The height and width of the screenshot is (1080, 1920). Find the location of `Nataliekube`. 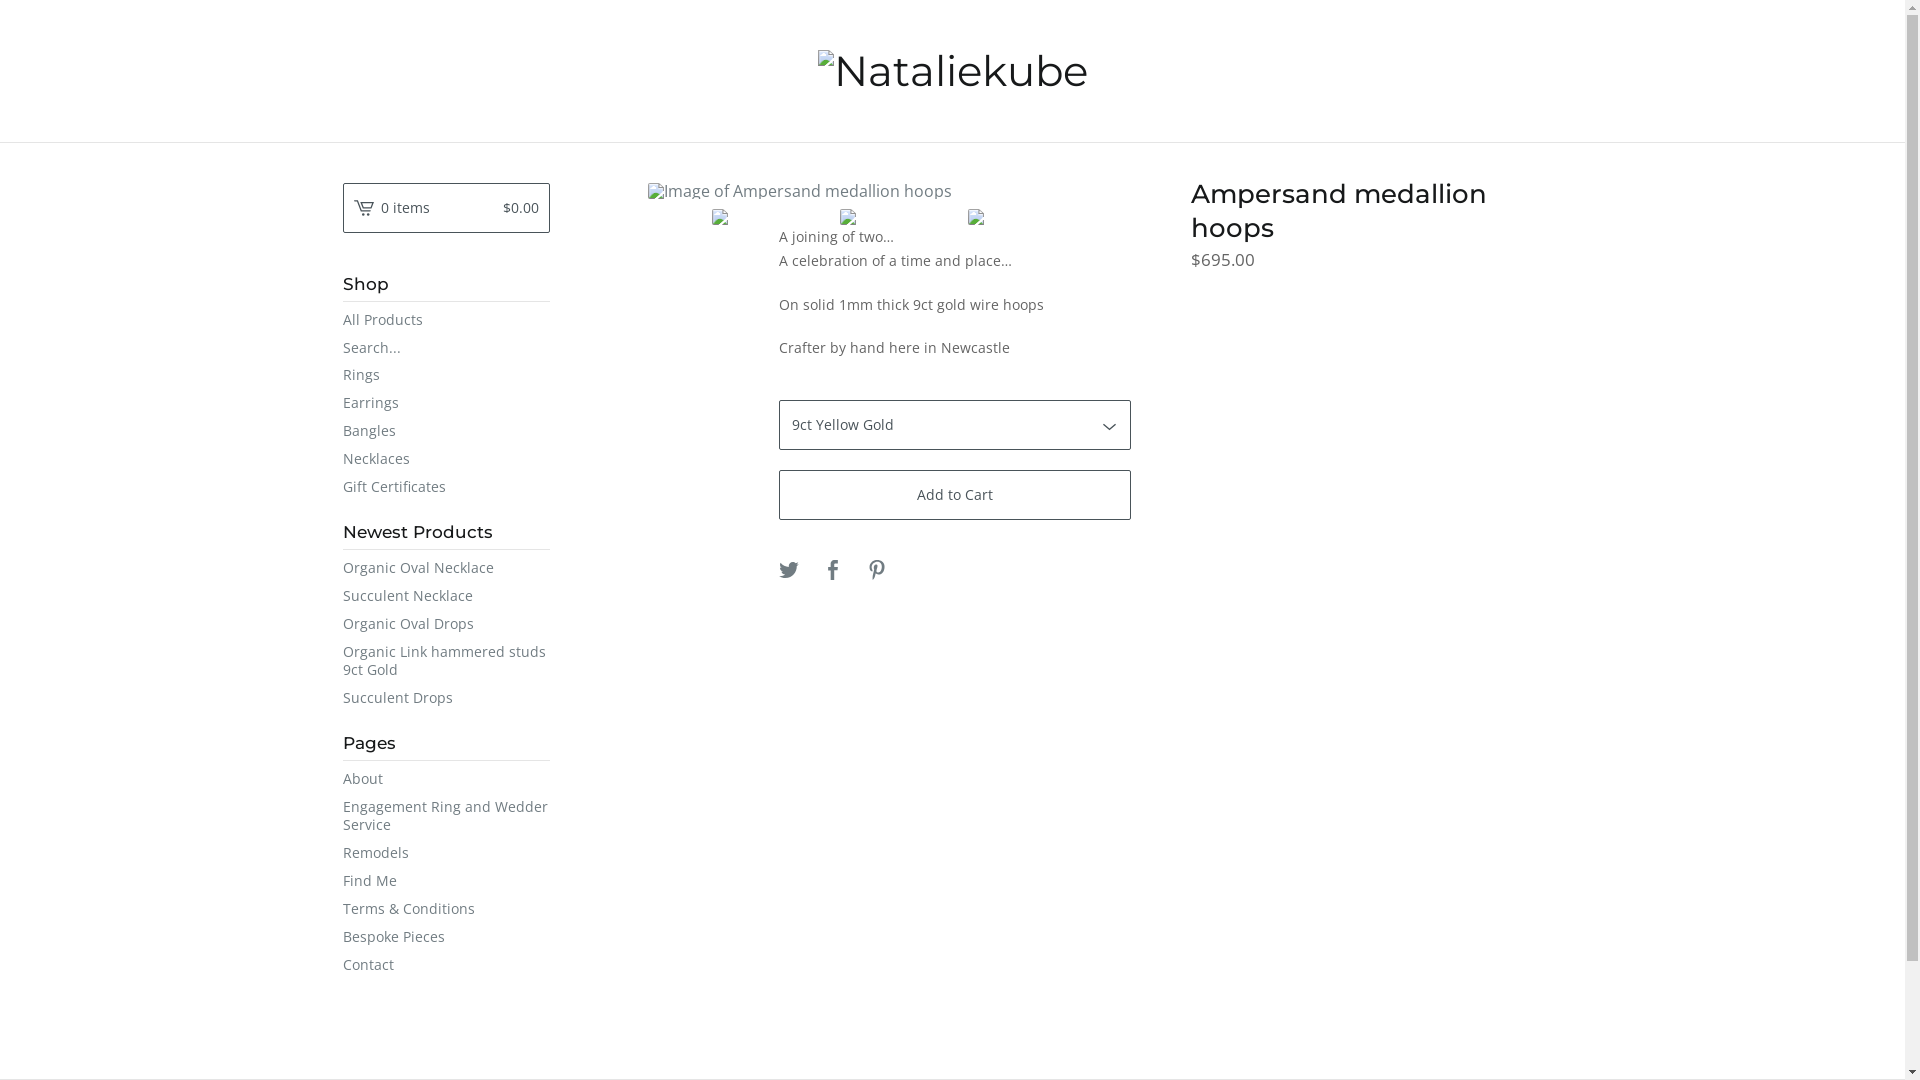

Nataliekube is located at coordinates (953, 71).